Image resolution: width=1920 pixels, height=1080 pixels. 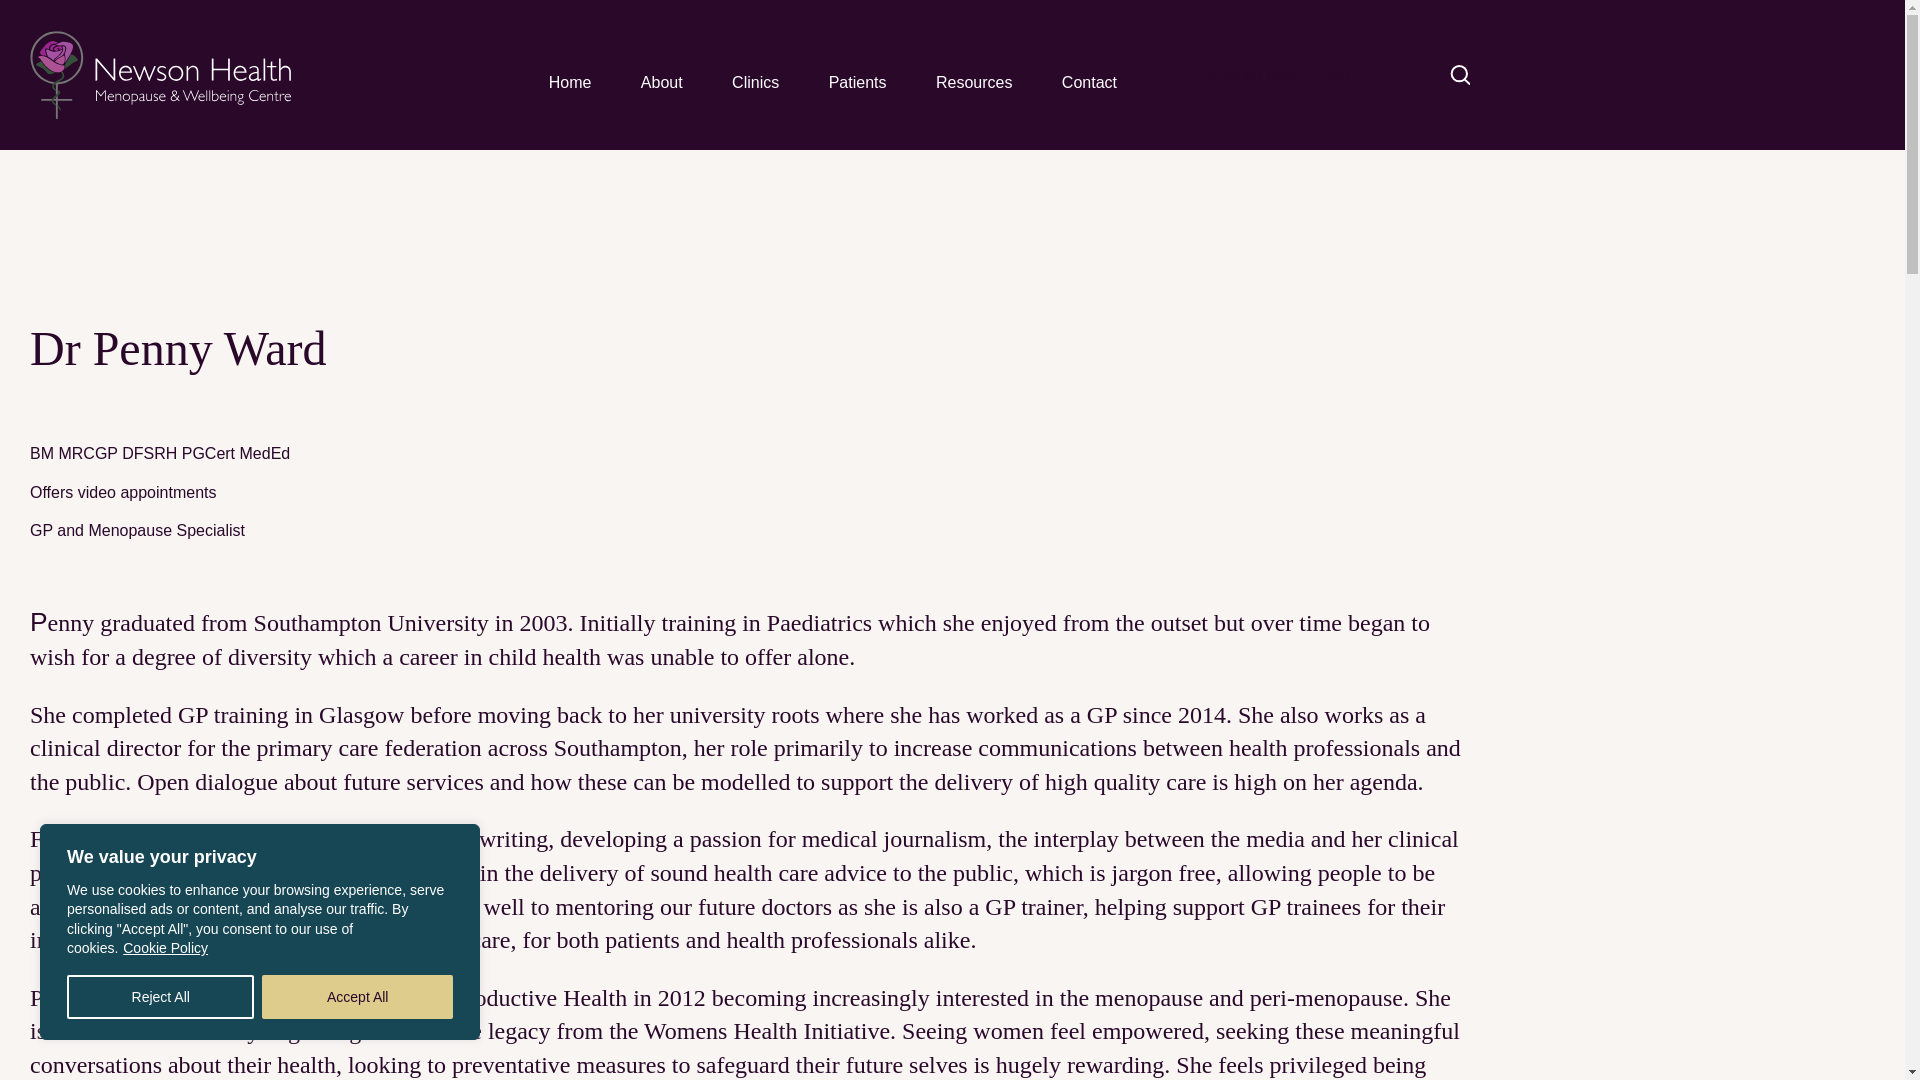 I want to click on LiveChat chat widget, so click(x=1858, y=963).